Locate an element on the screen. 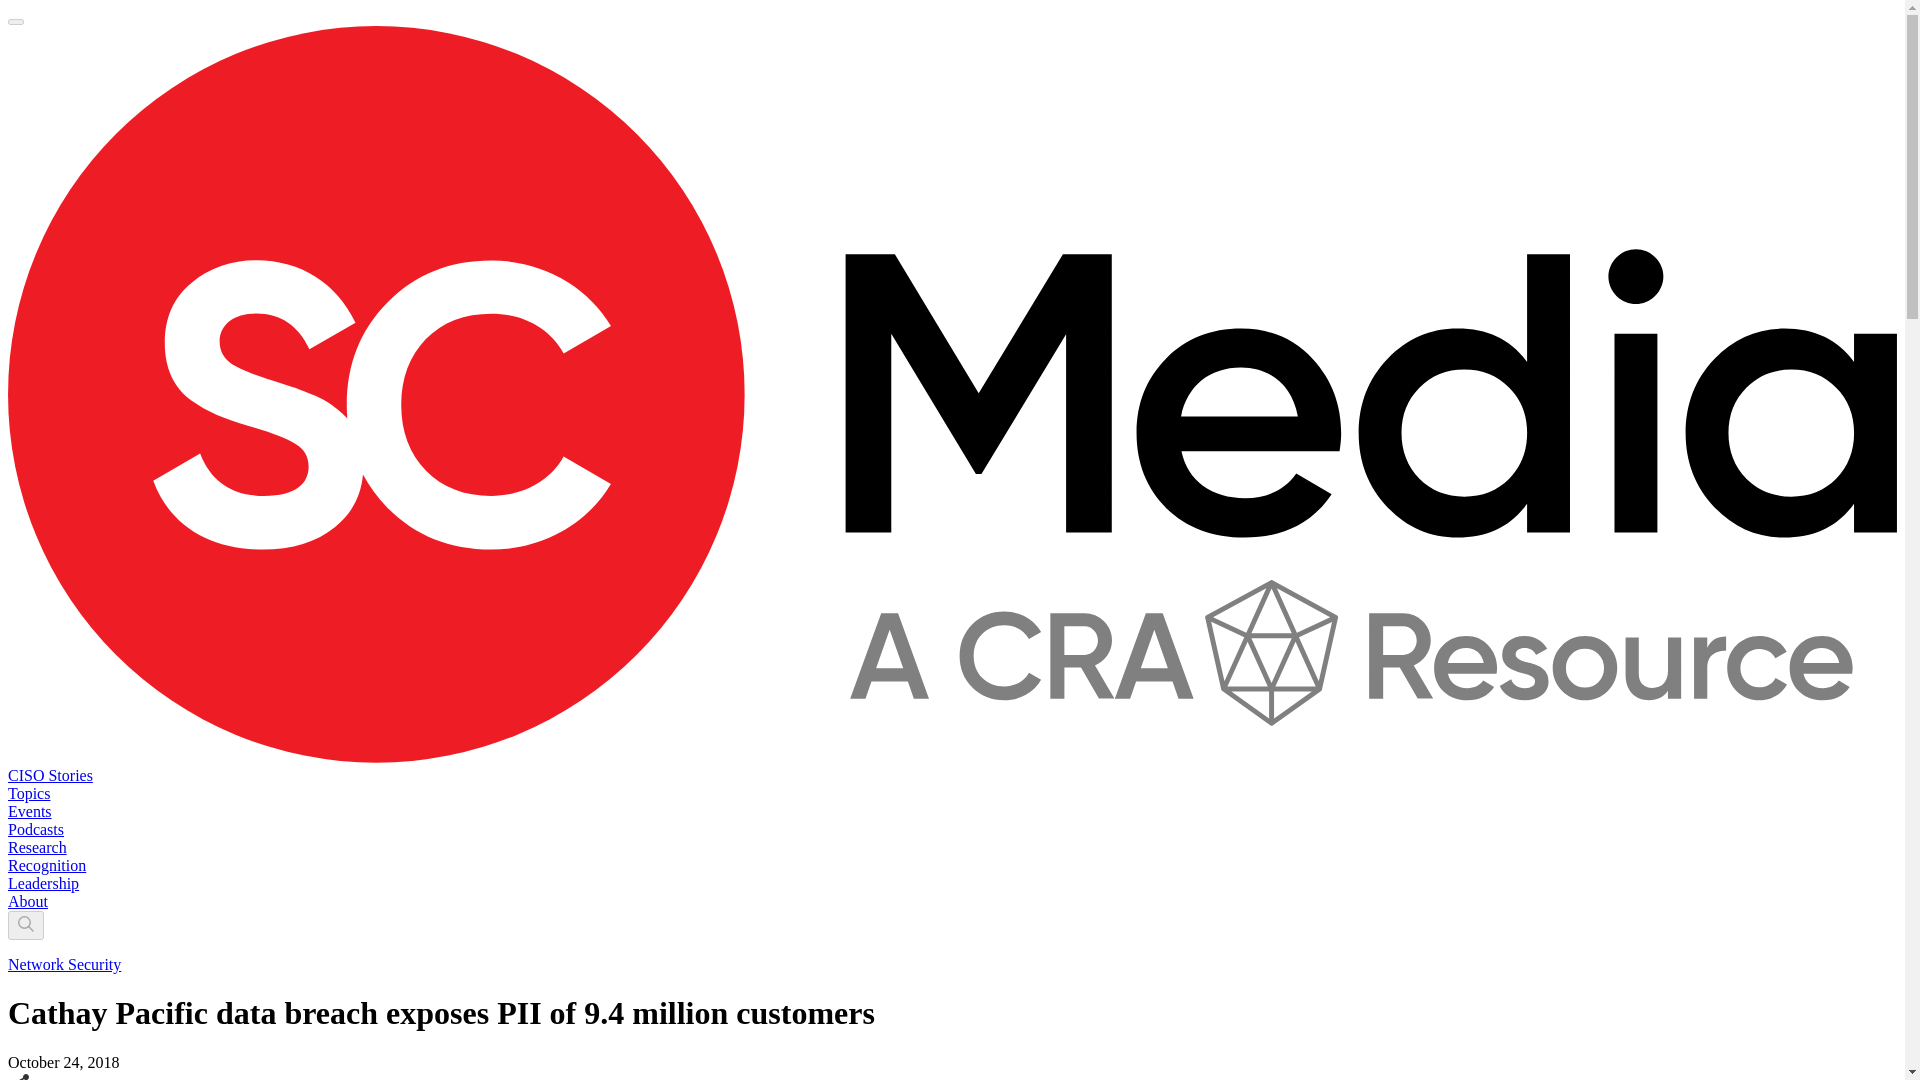 This screenshot has width=1920, height=1080. CISO Stories is located at coordinates (50, 775).